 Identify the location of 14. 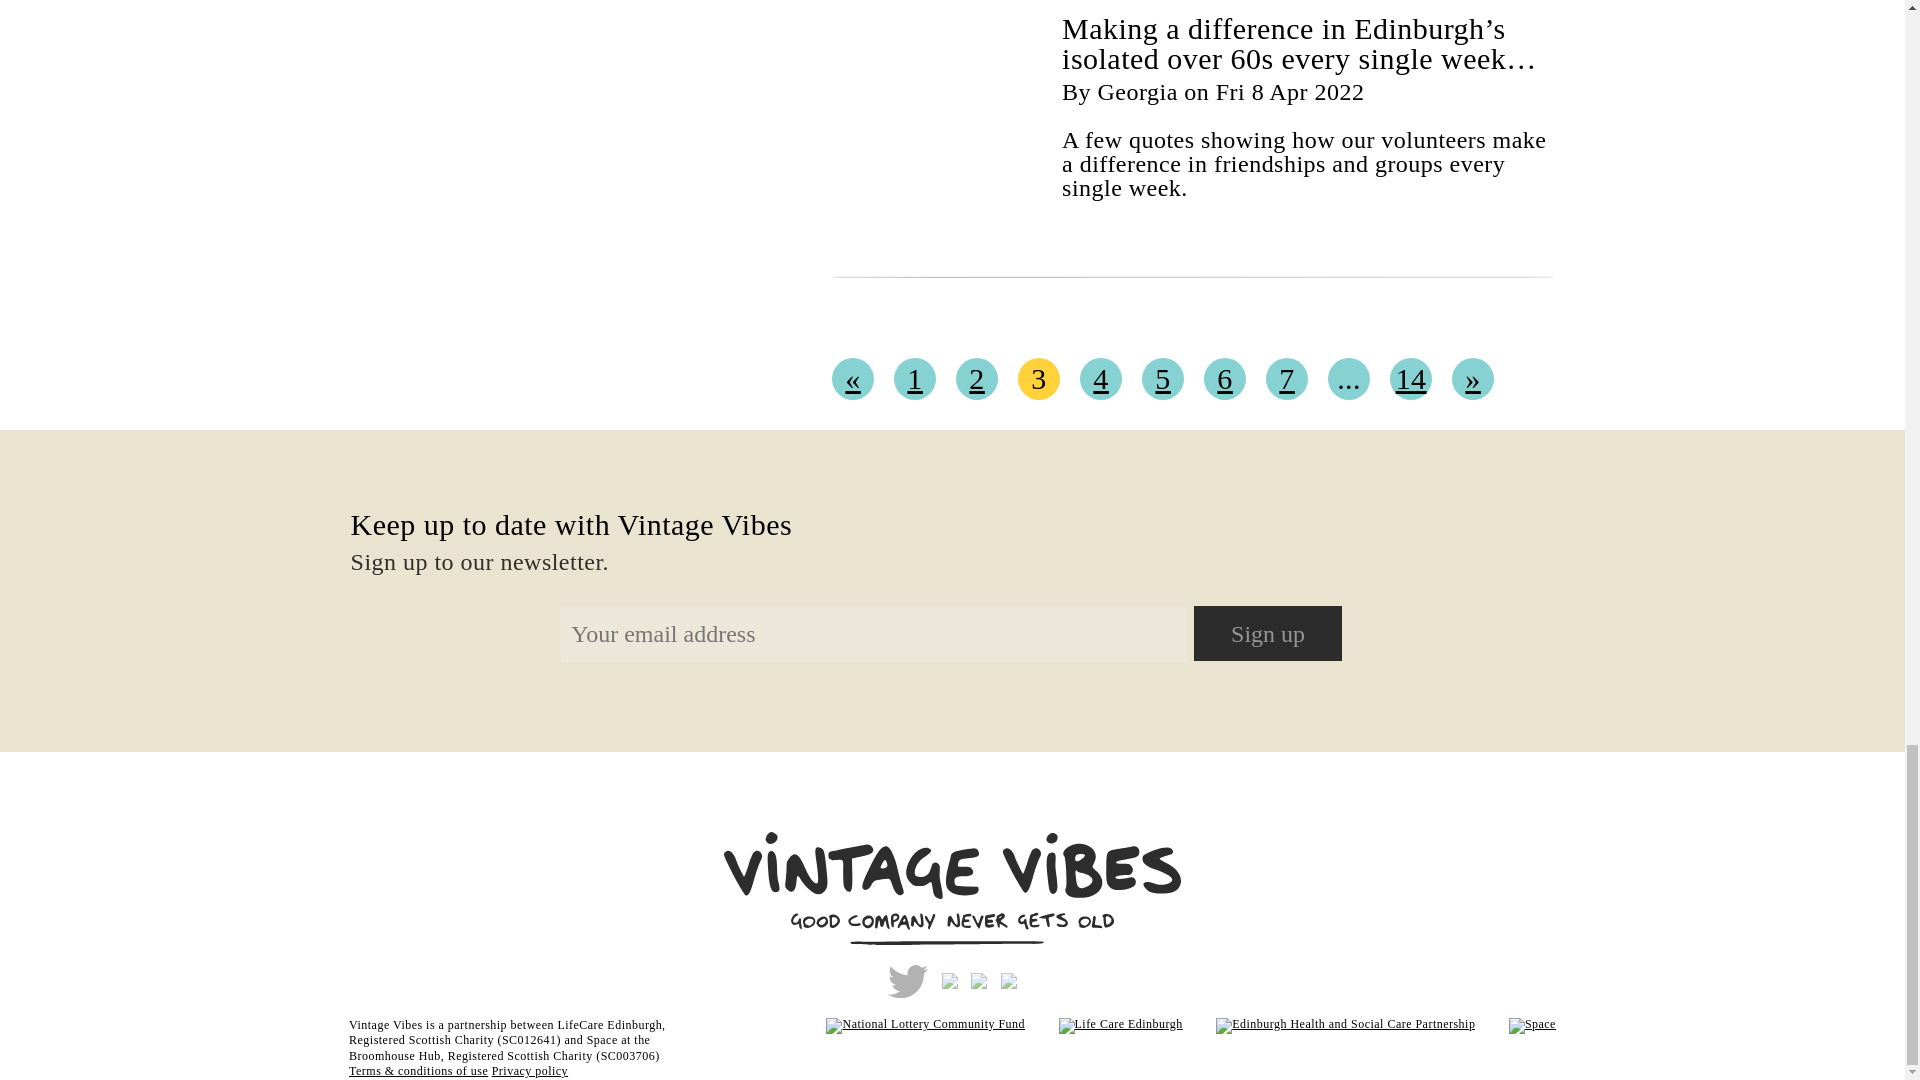
(1411, 378).